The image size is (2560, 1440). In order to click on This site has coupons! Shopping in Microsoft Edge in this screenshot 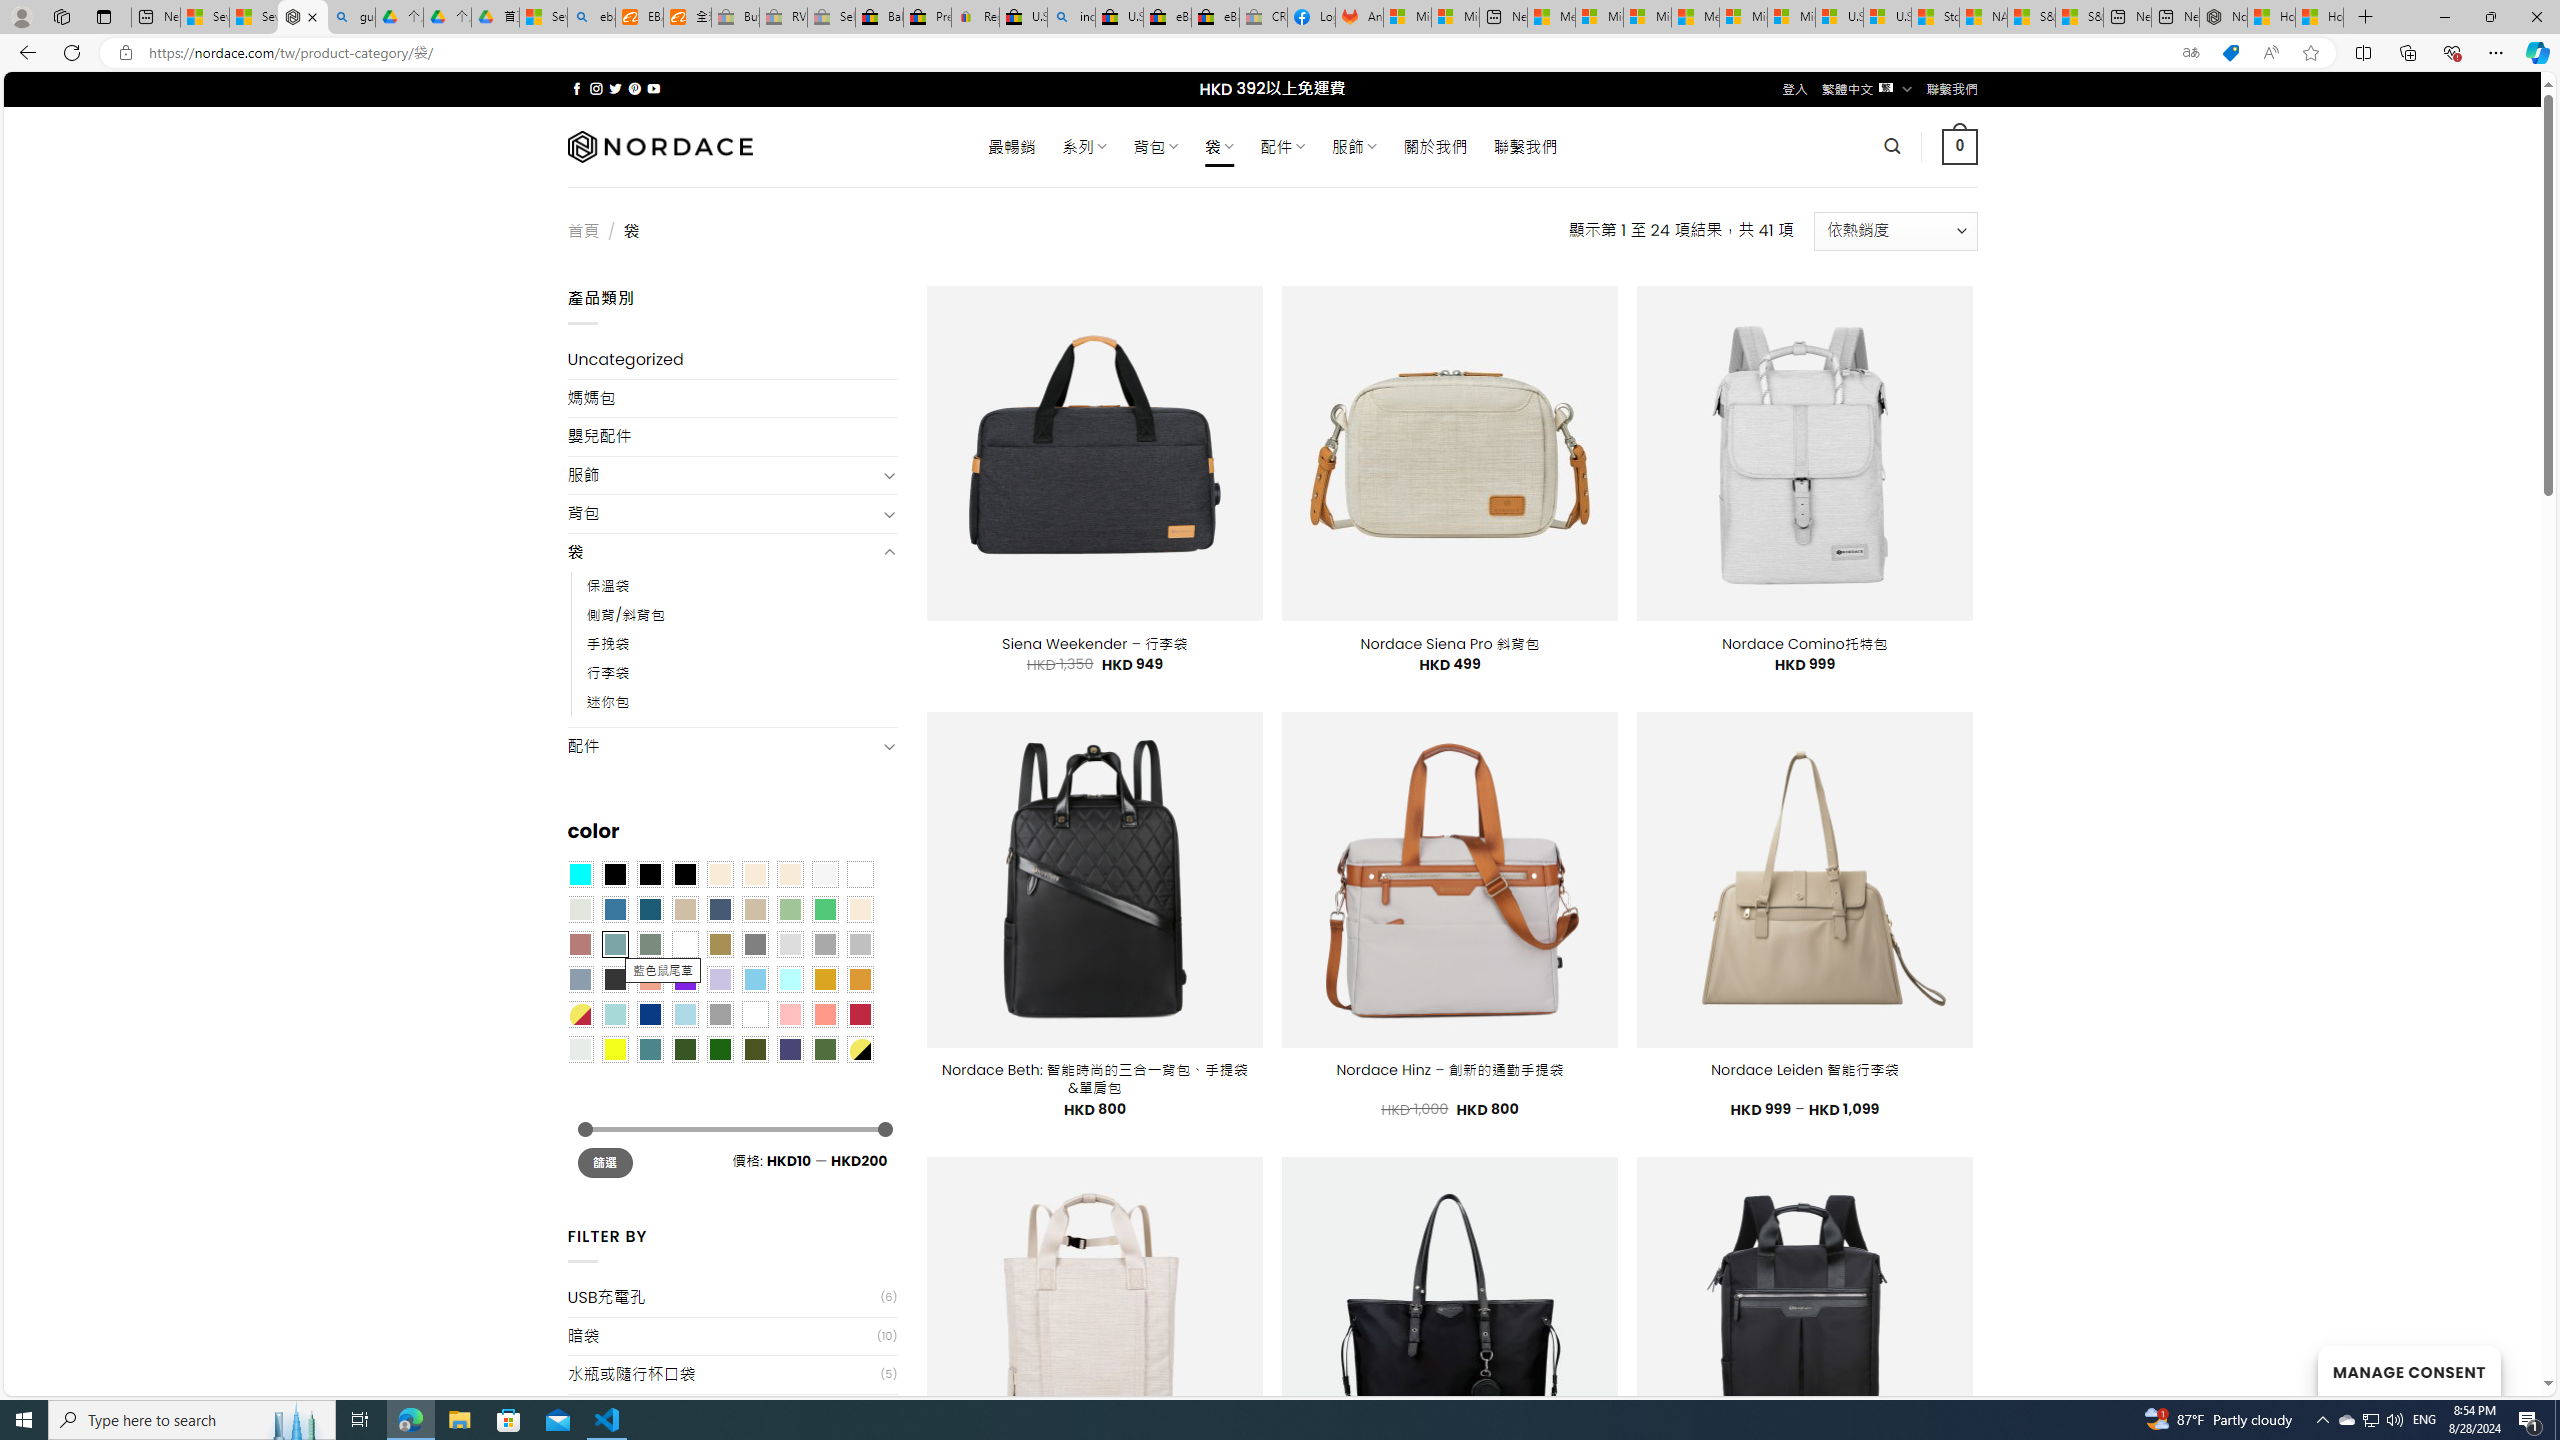, I will do `click(2230, 53)`.